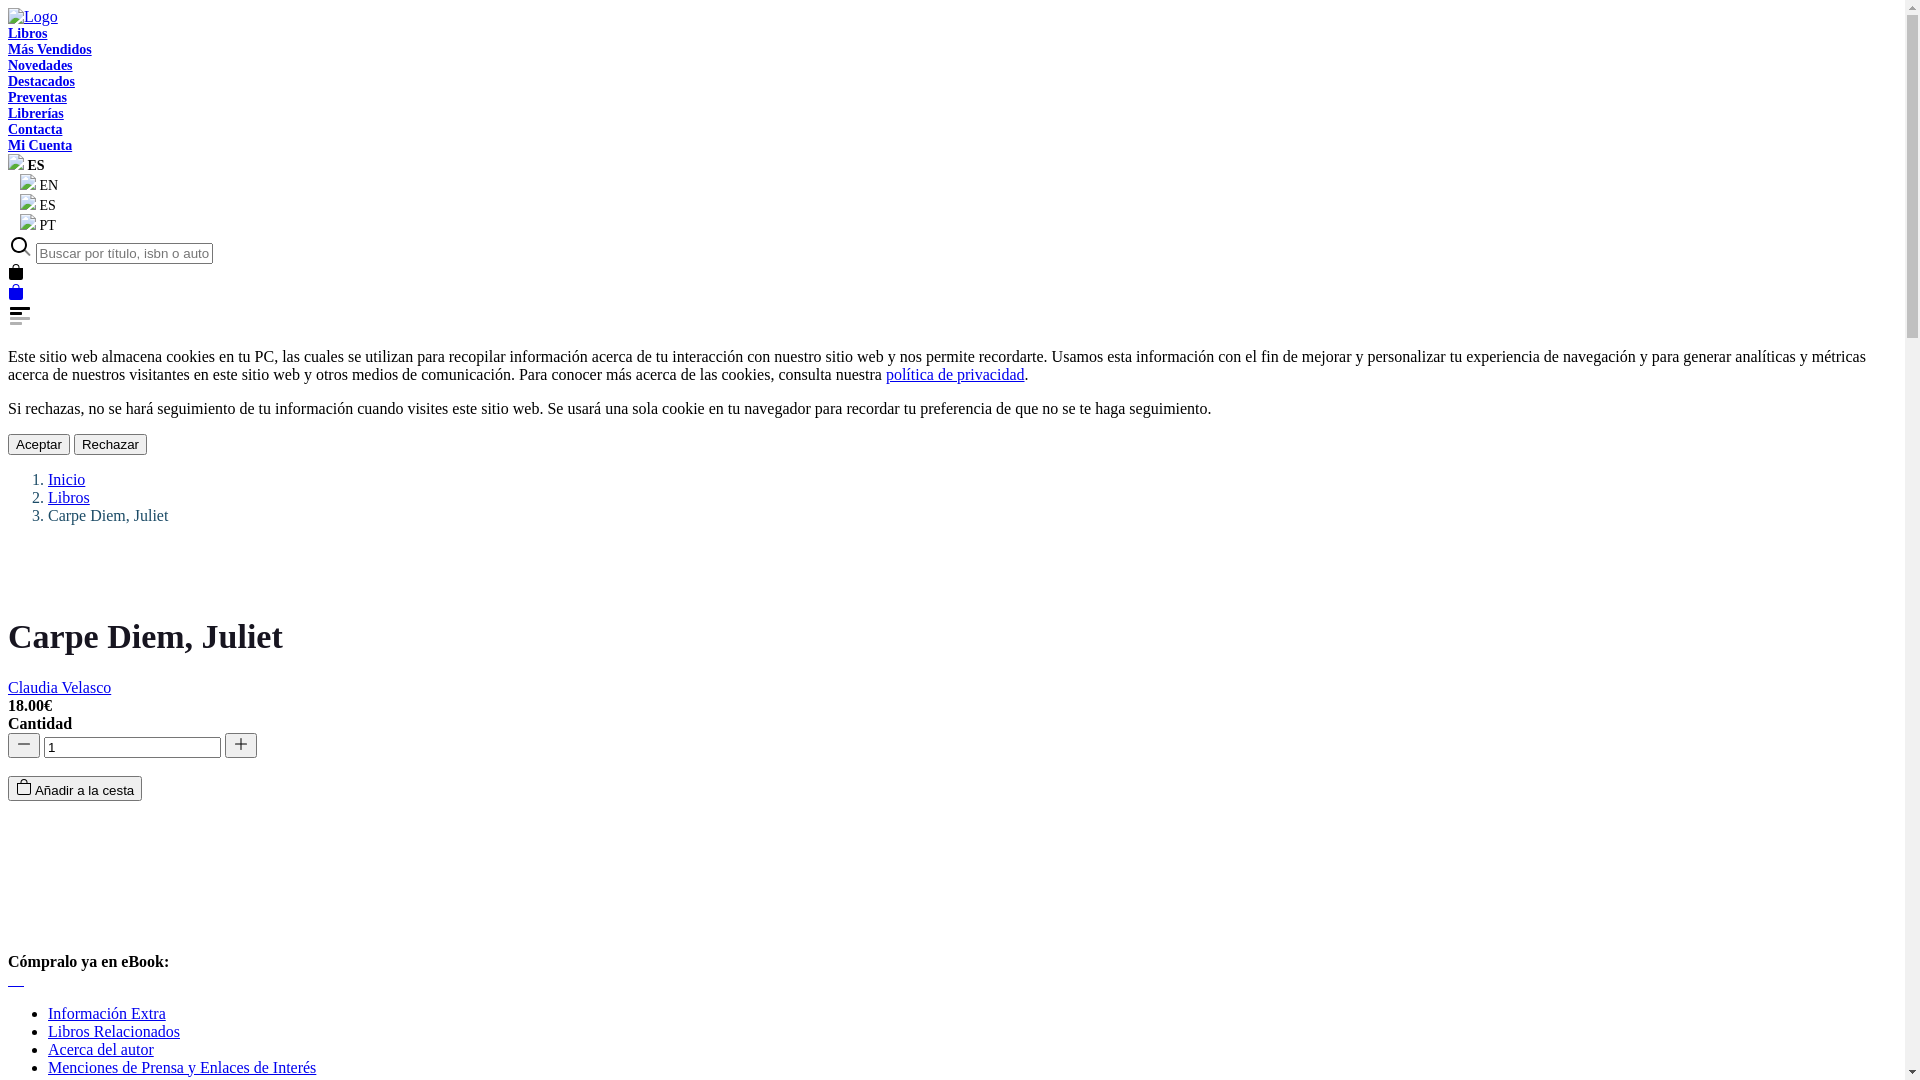  Describe the element at coordinates (40, 66) in the screenshot. I see `Novedades` at that location.